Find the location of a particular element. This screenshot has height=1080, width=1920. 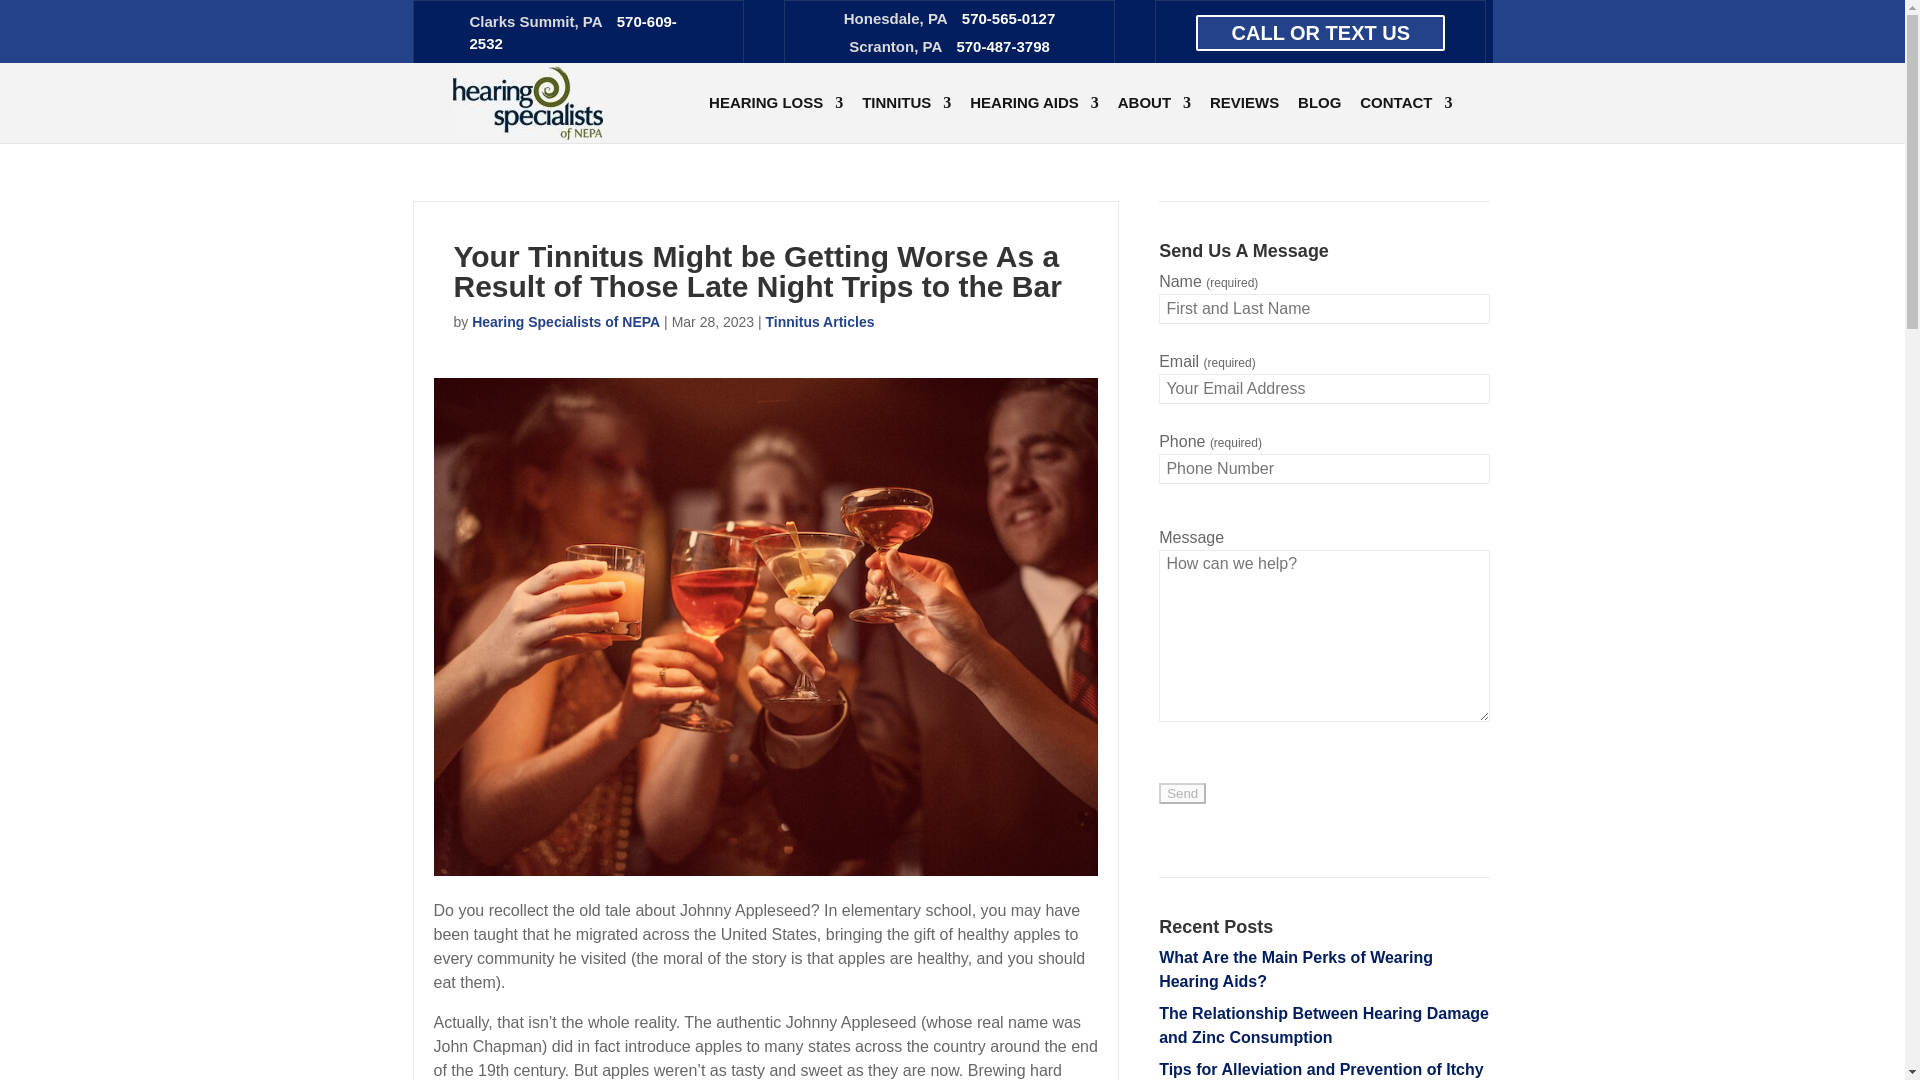

Hearing Specialists of NEPA is located at coordinates (566, 323).